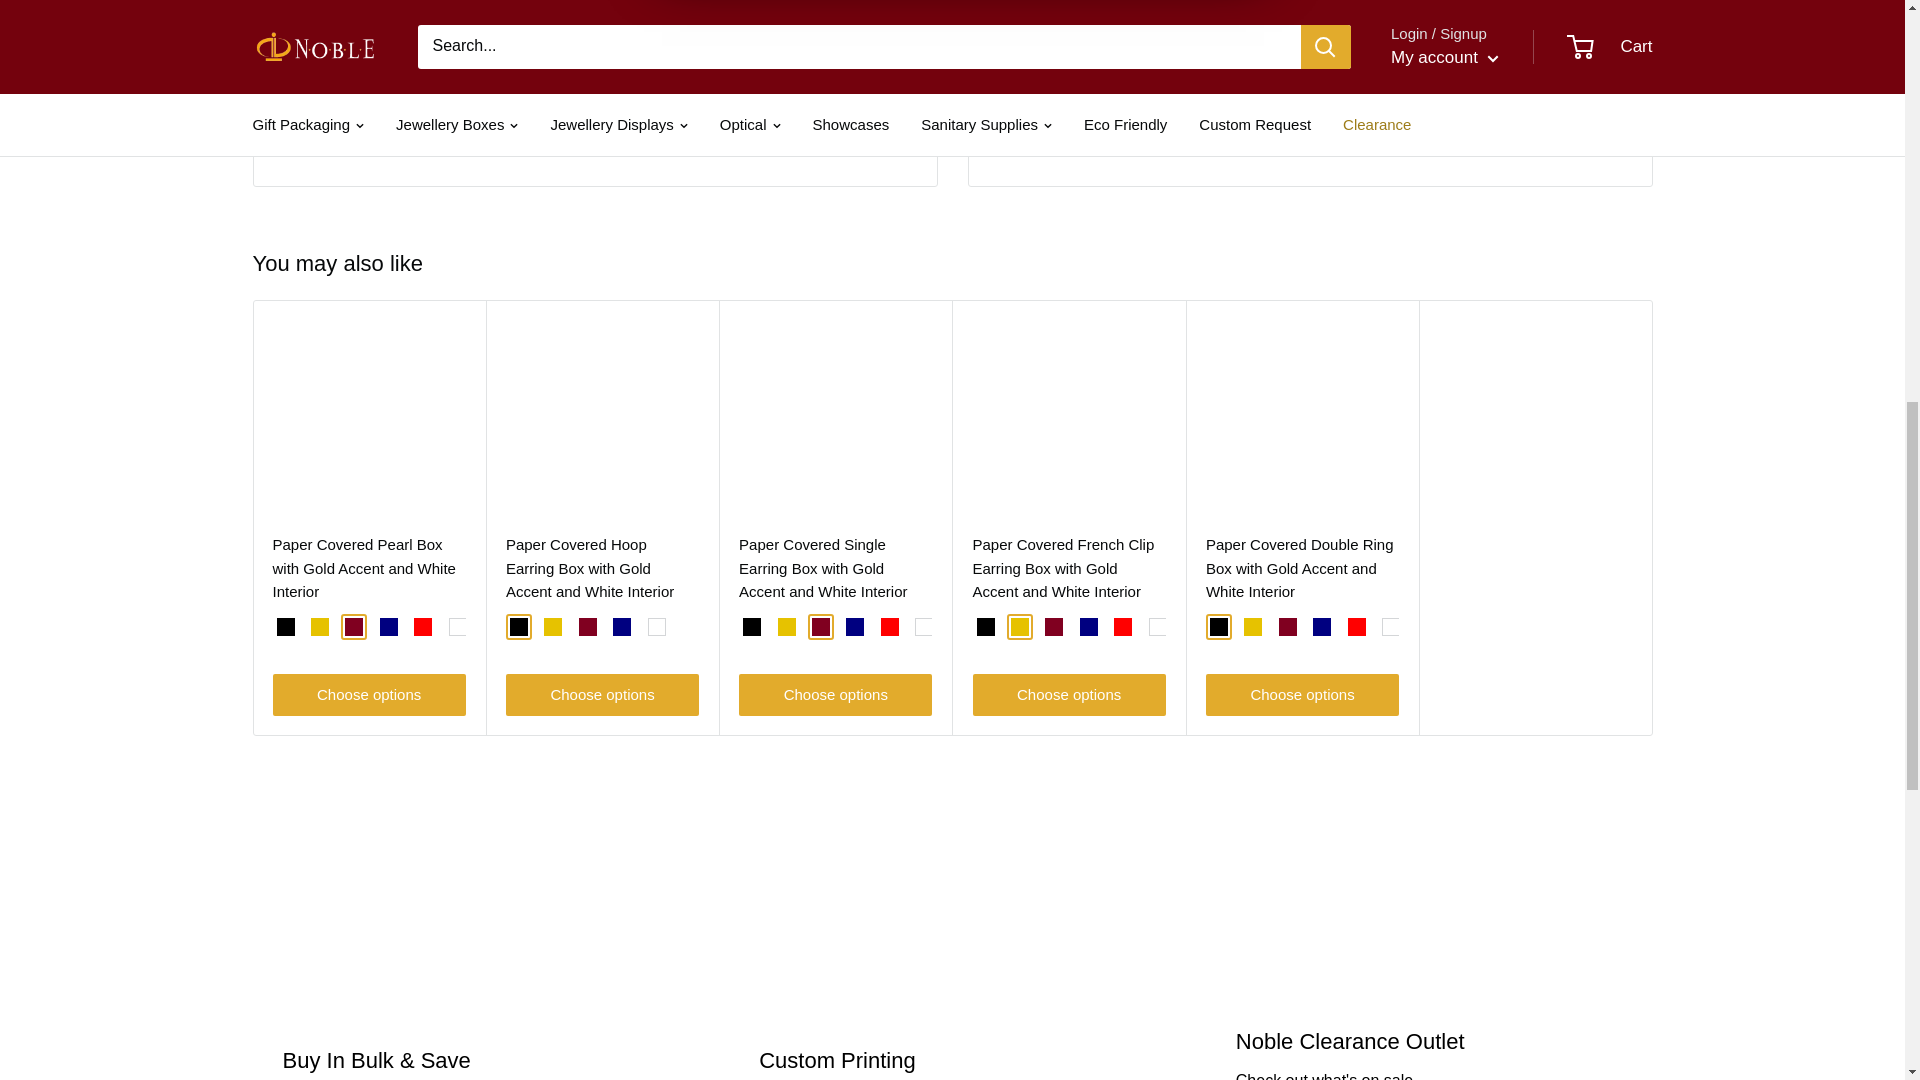 The height and width of the screenshot is (1080, 1920). Describe the element at coordinates (354, 626) in the screenshot. I see `Burgundy` at that location.